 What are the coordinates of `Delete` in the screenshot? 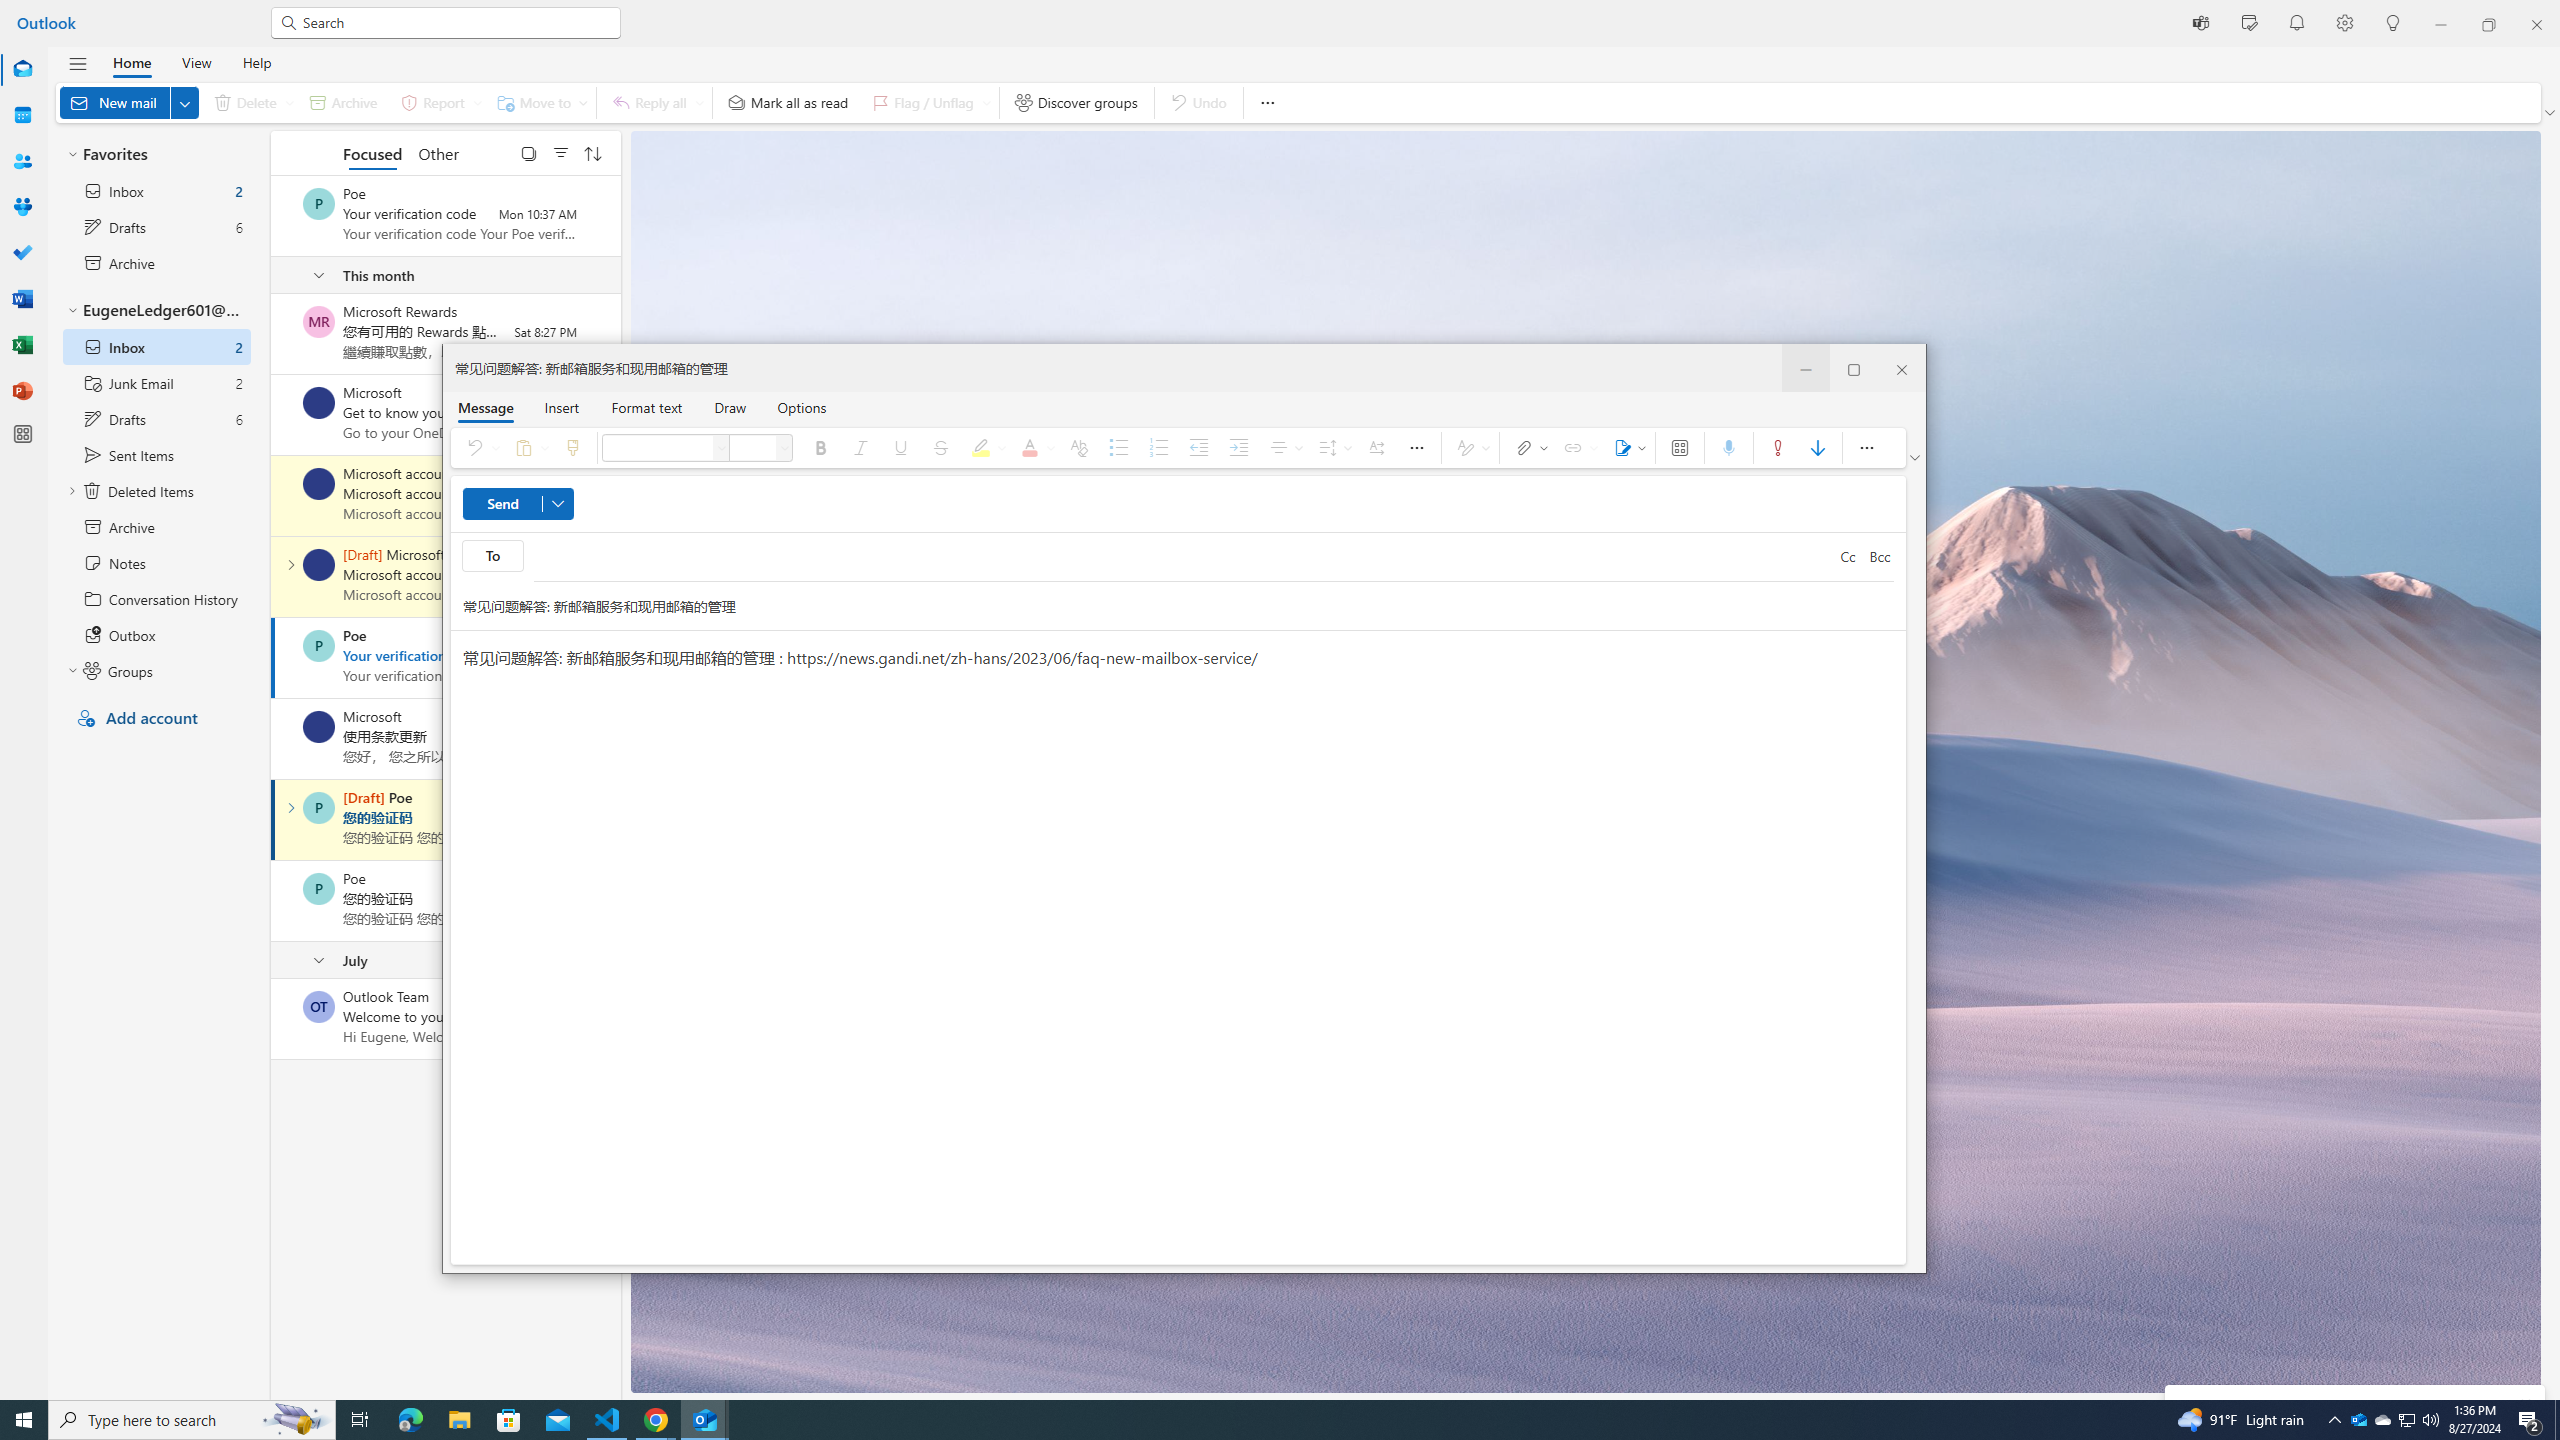 It's located at (249, 102).